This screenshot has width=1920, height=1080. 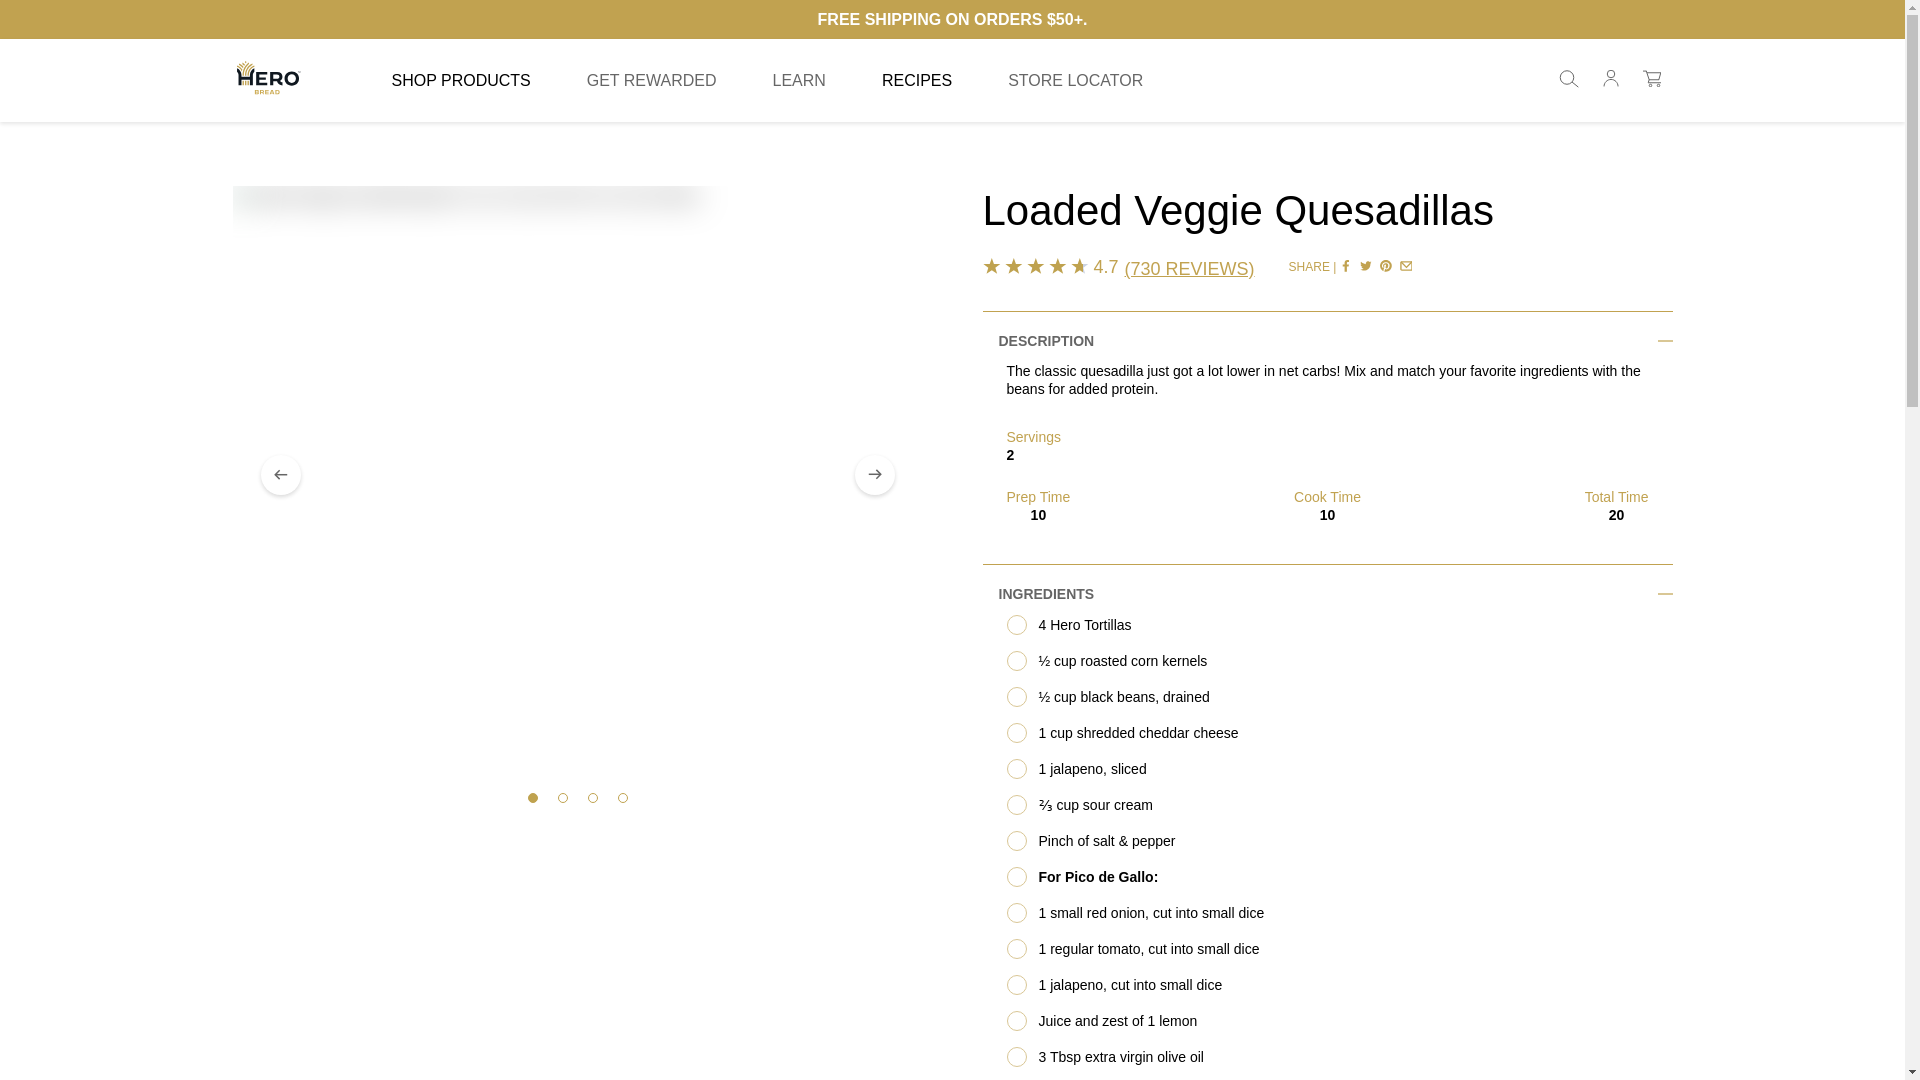 What do you see at coordinates (1016, 660) in the screenshot?
I see `1` at bounding box center [1016, 660].